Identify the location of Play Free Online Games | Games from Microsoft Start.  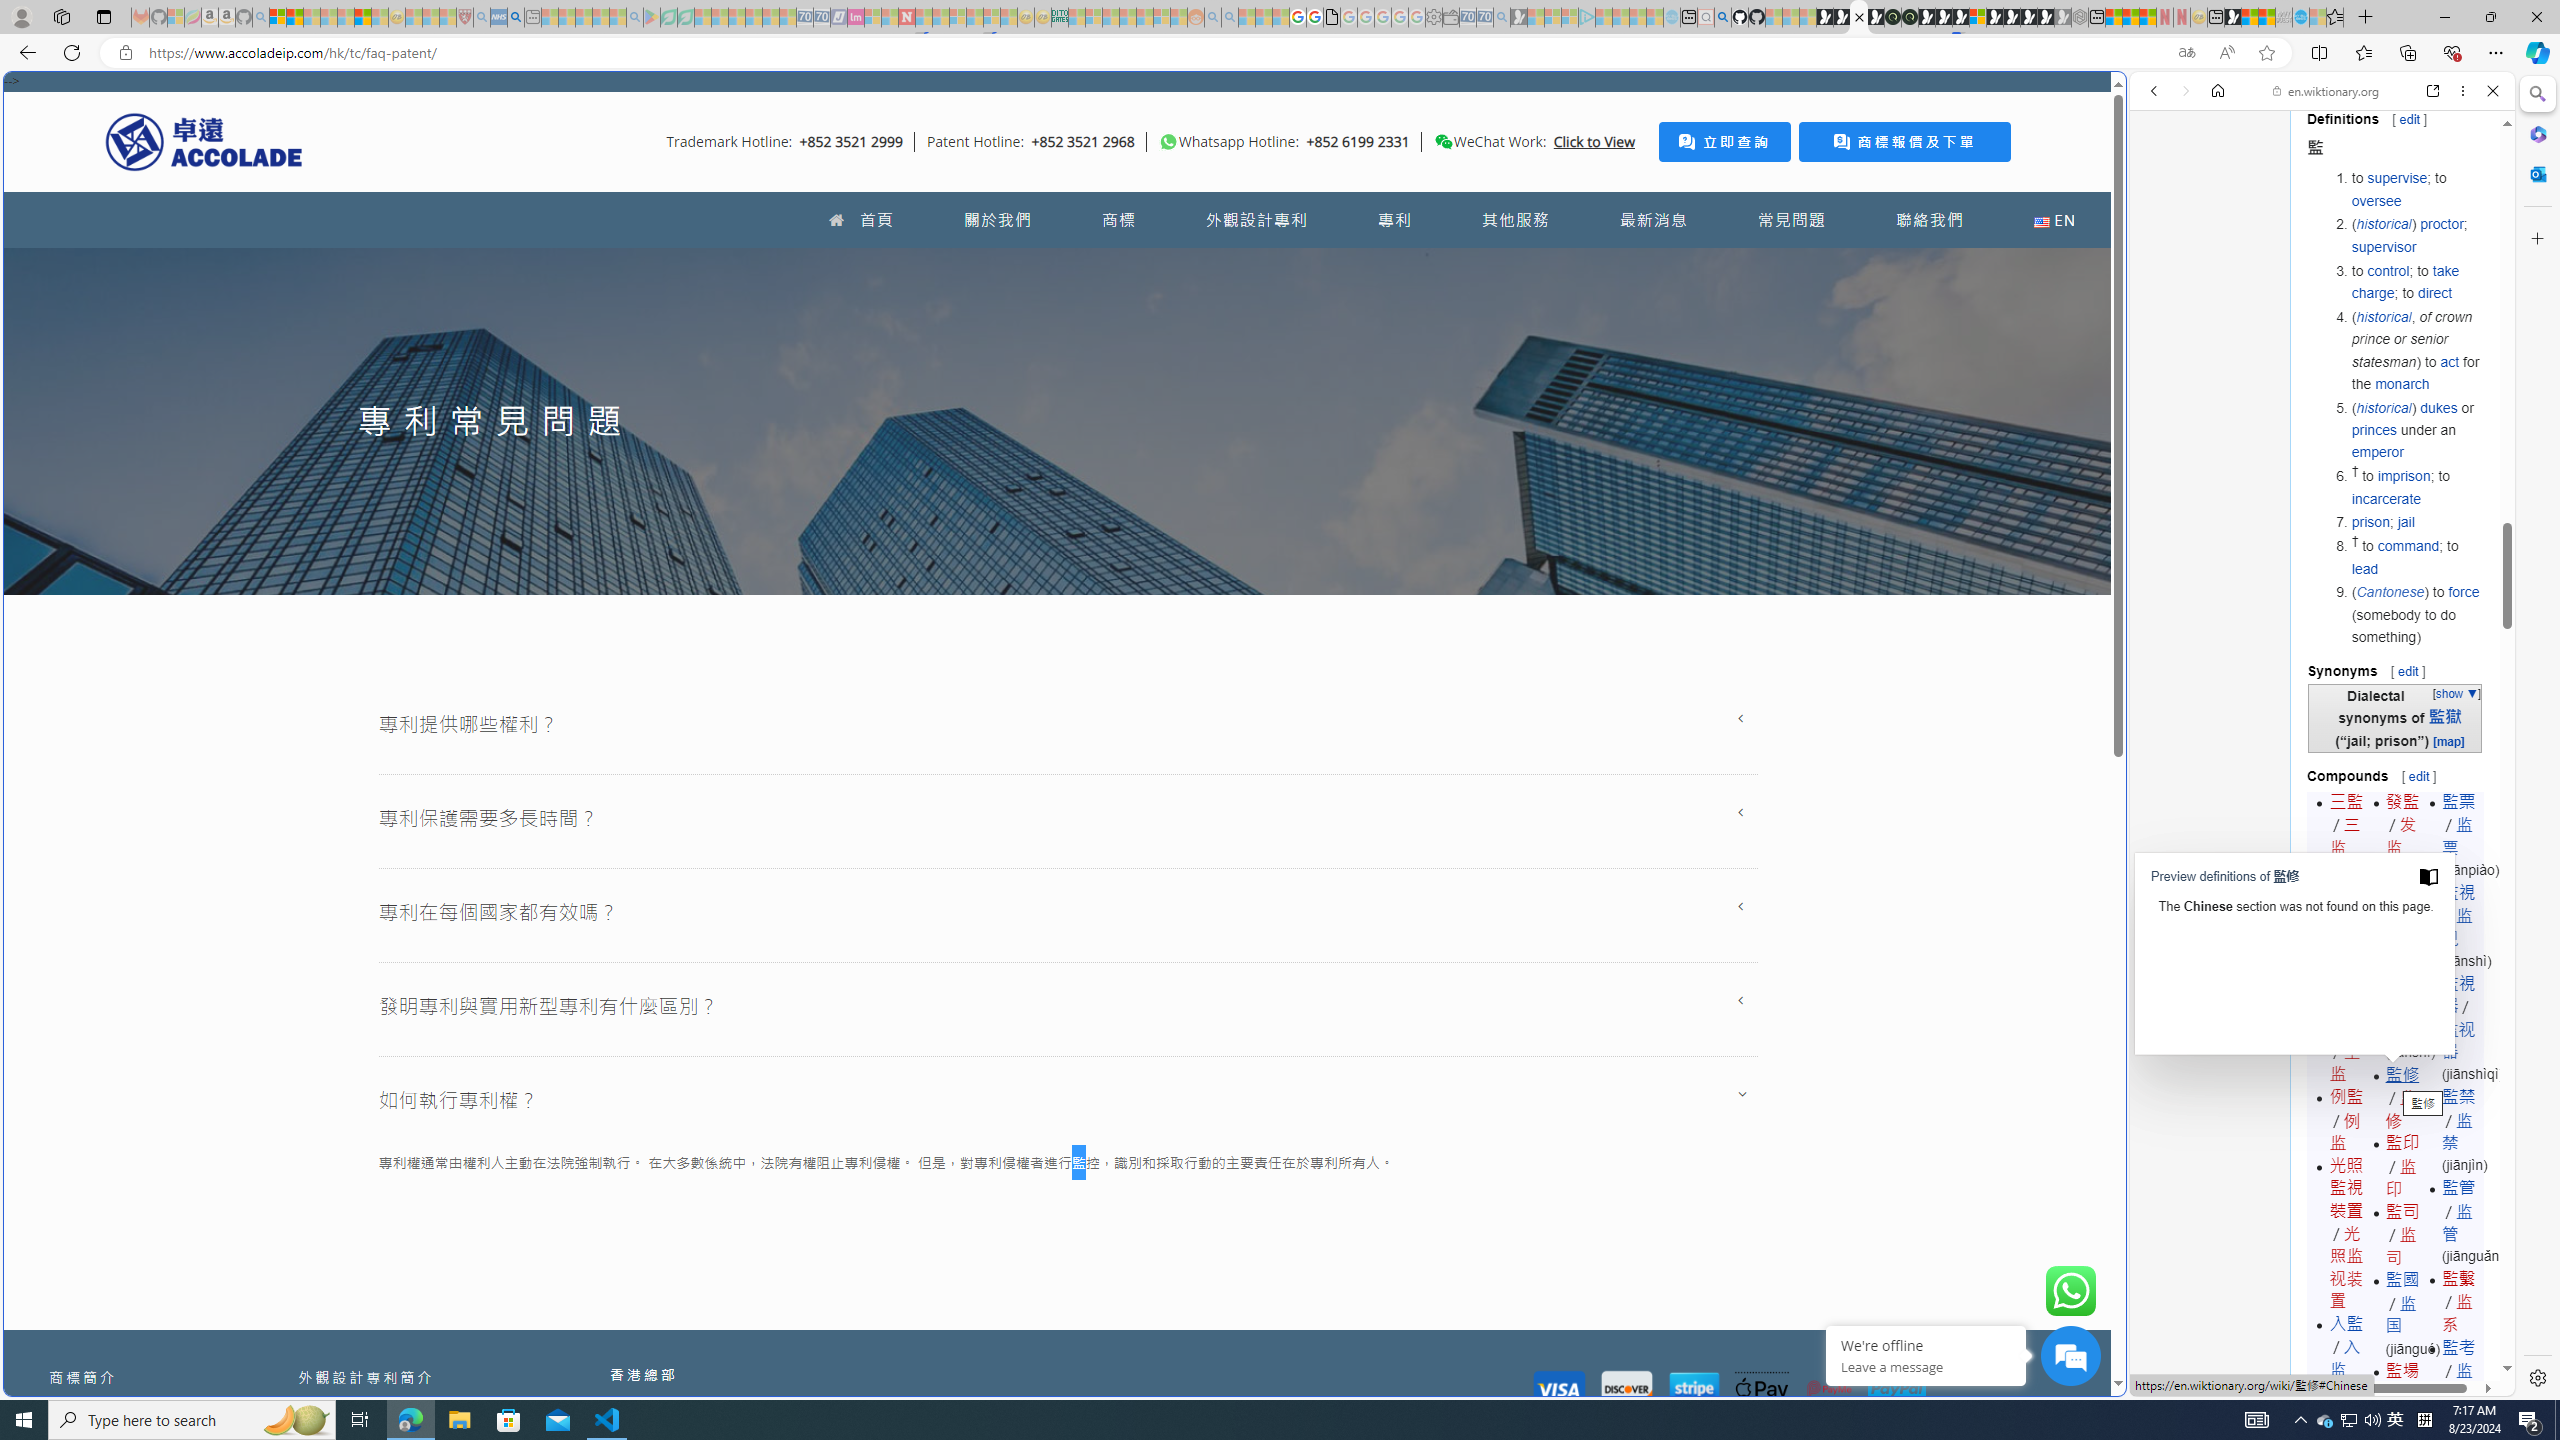
(2012, 17).